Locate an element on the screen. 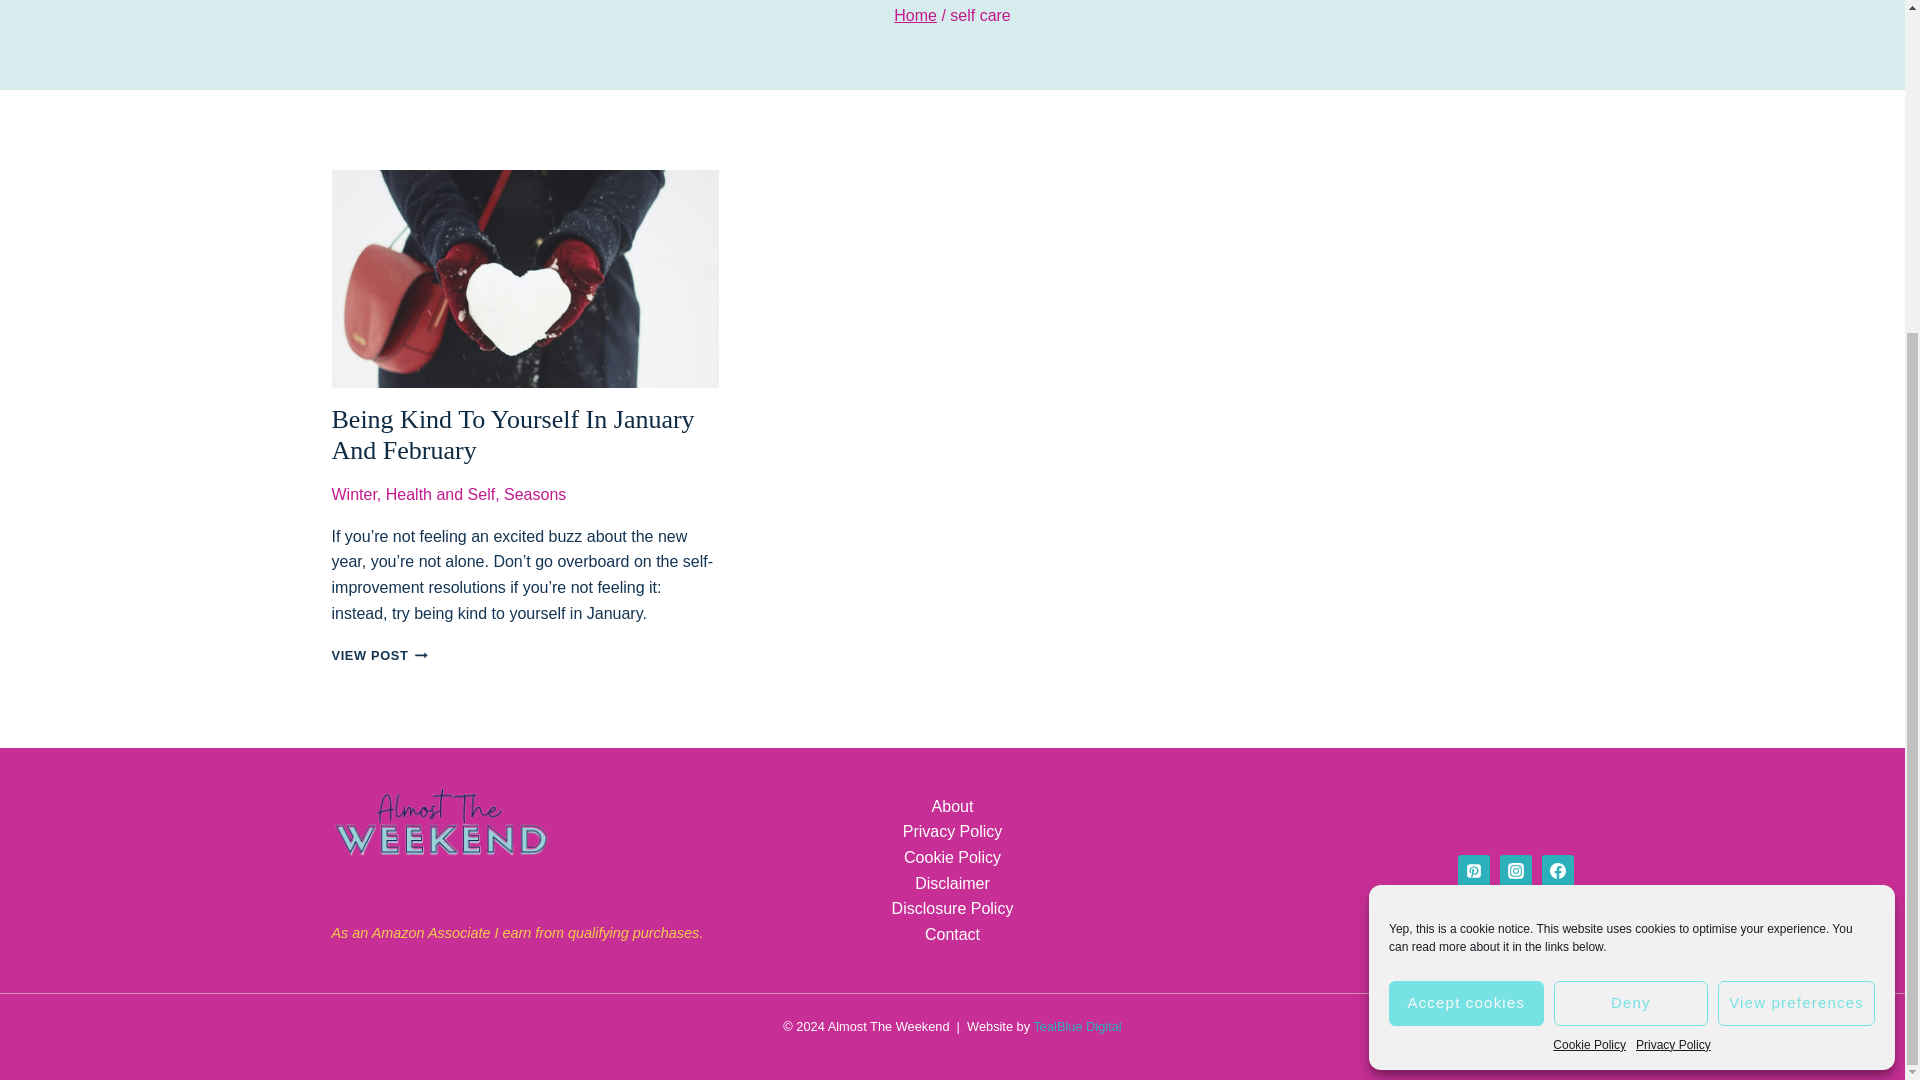 The height and width of the screenshot is (1080, 1920). Accept cookies is located at coordinates (1466, 533).